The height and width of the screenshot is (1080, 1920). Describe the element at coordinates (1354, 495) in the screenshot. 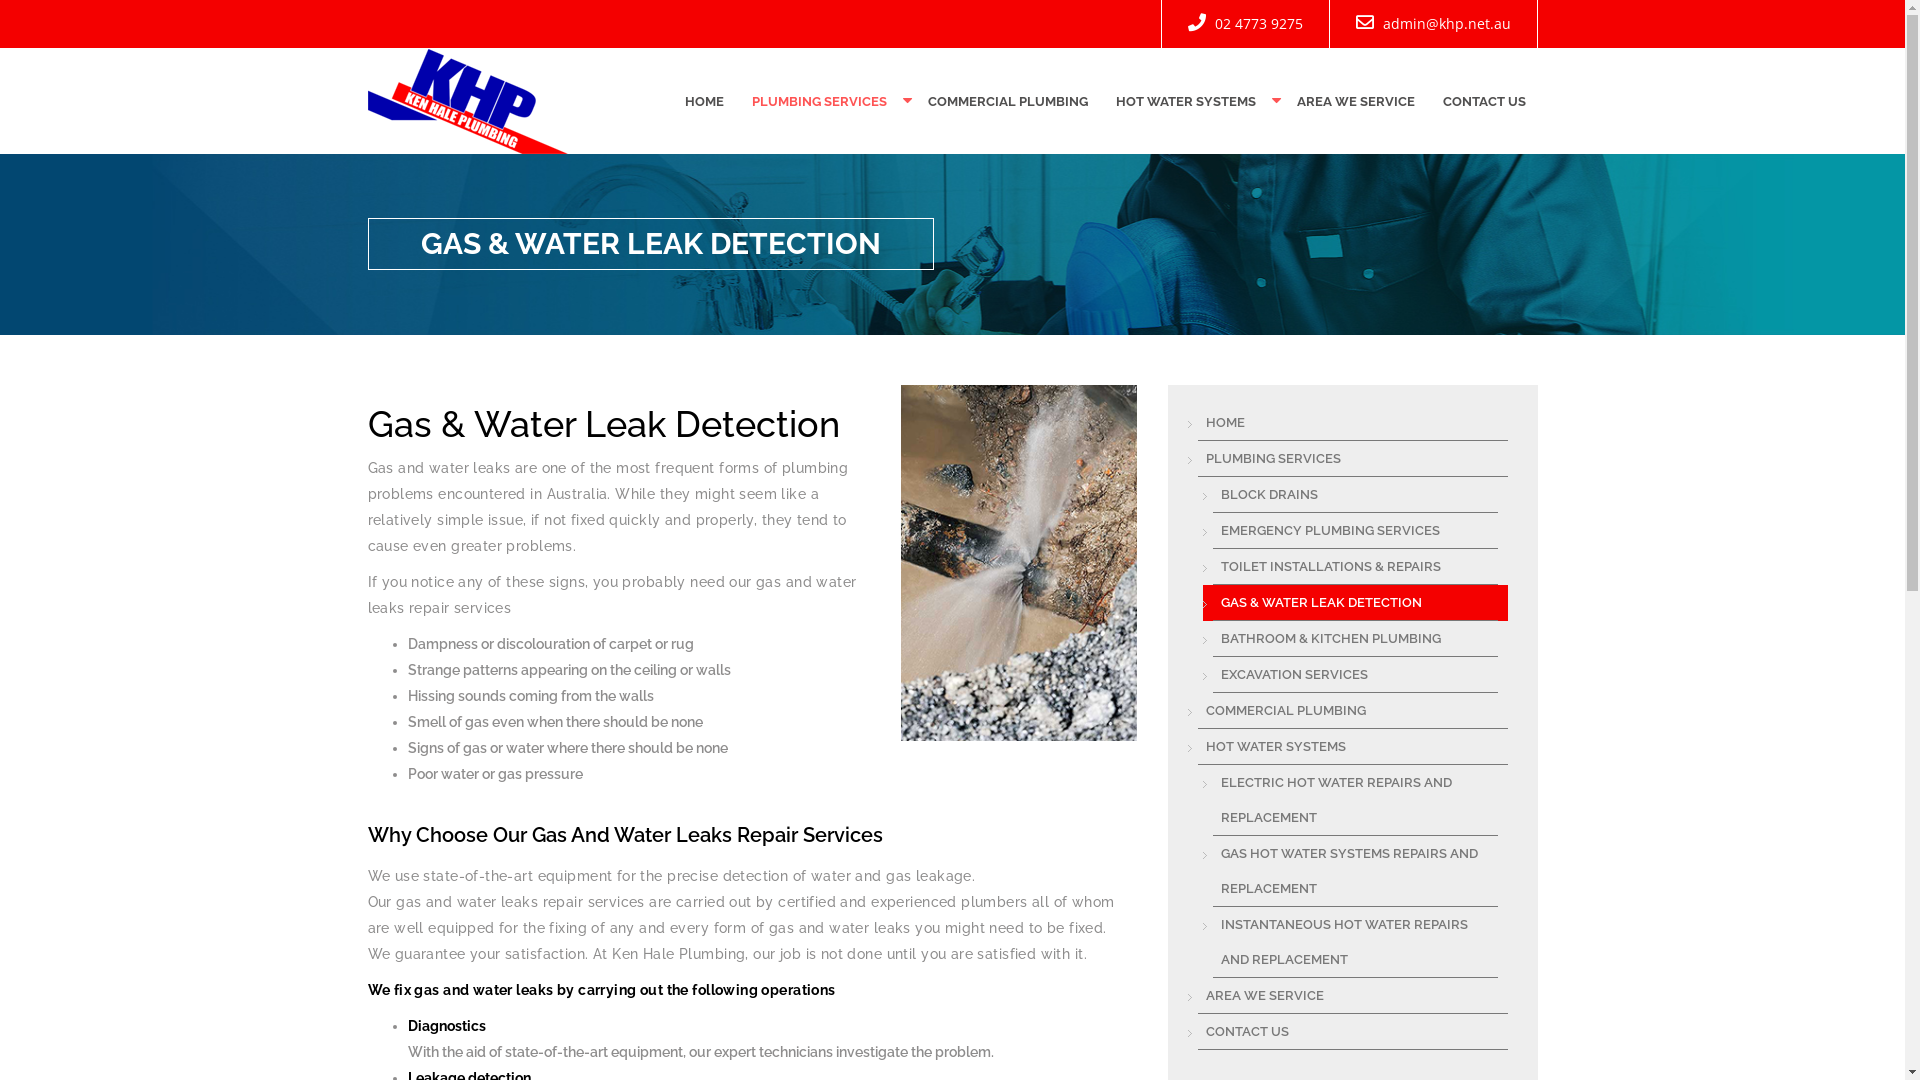

I see `BLOCK DRAINS` at that location.